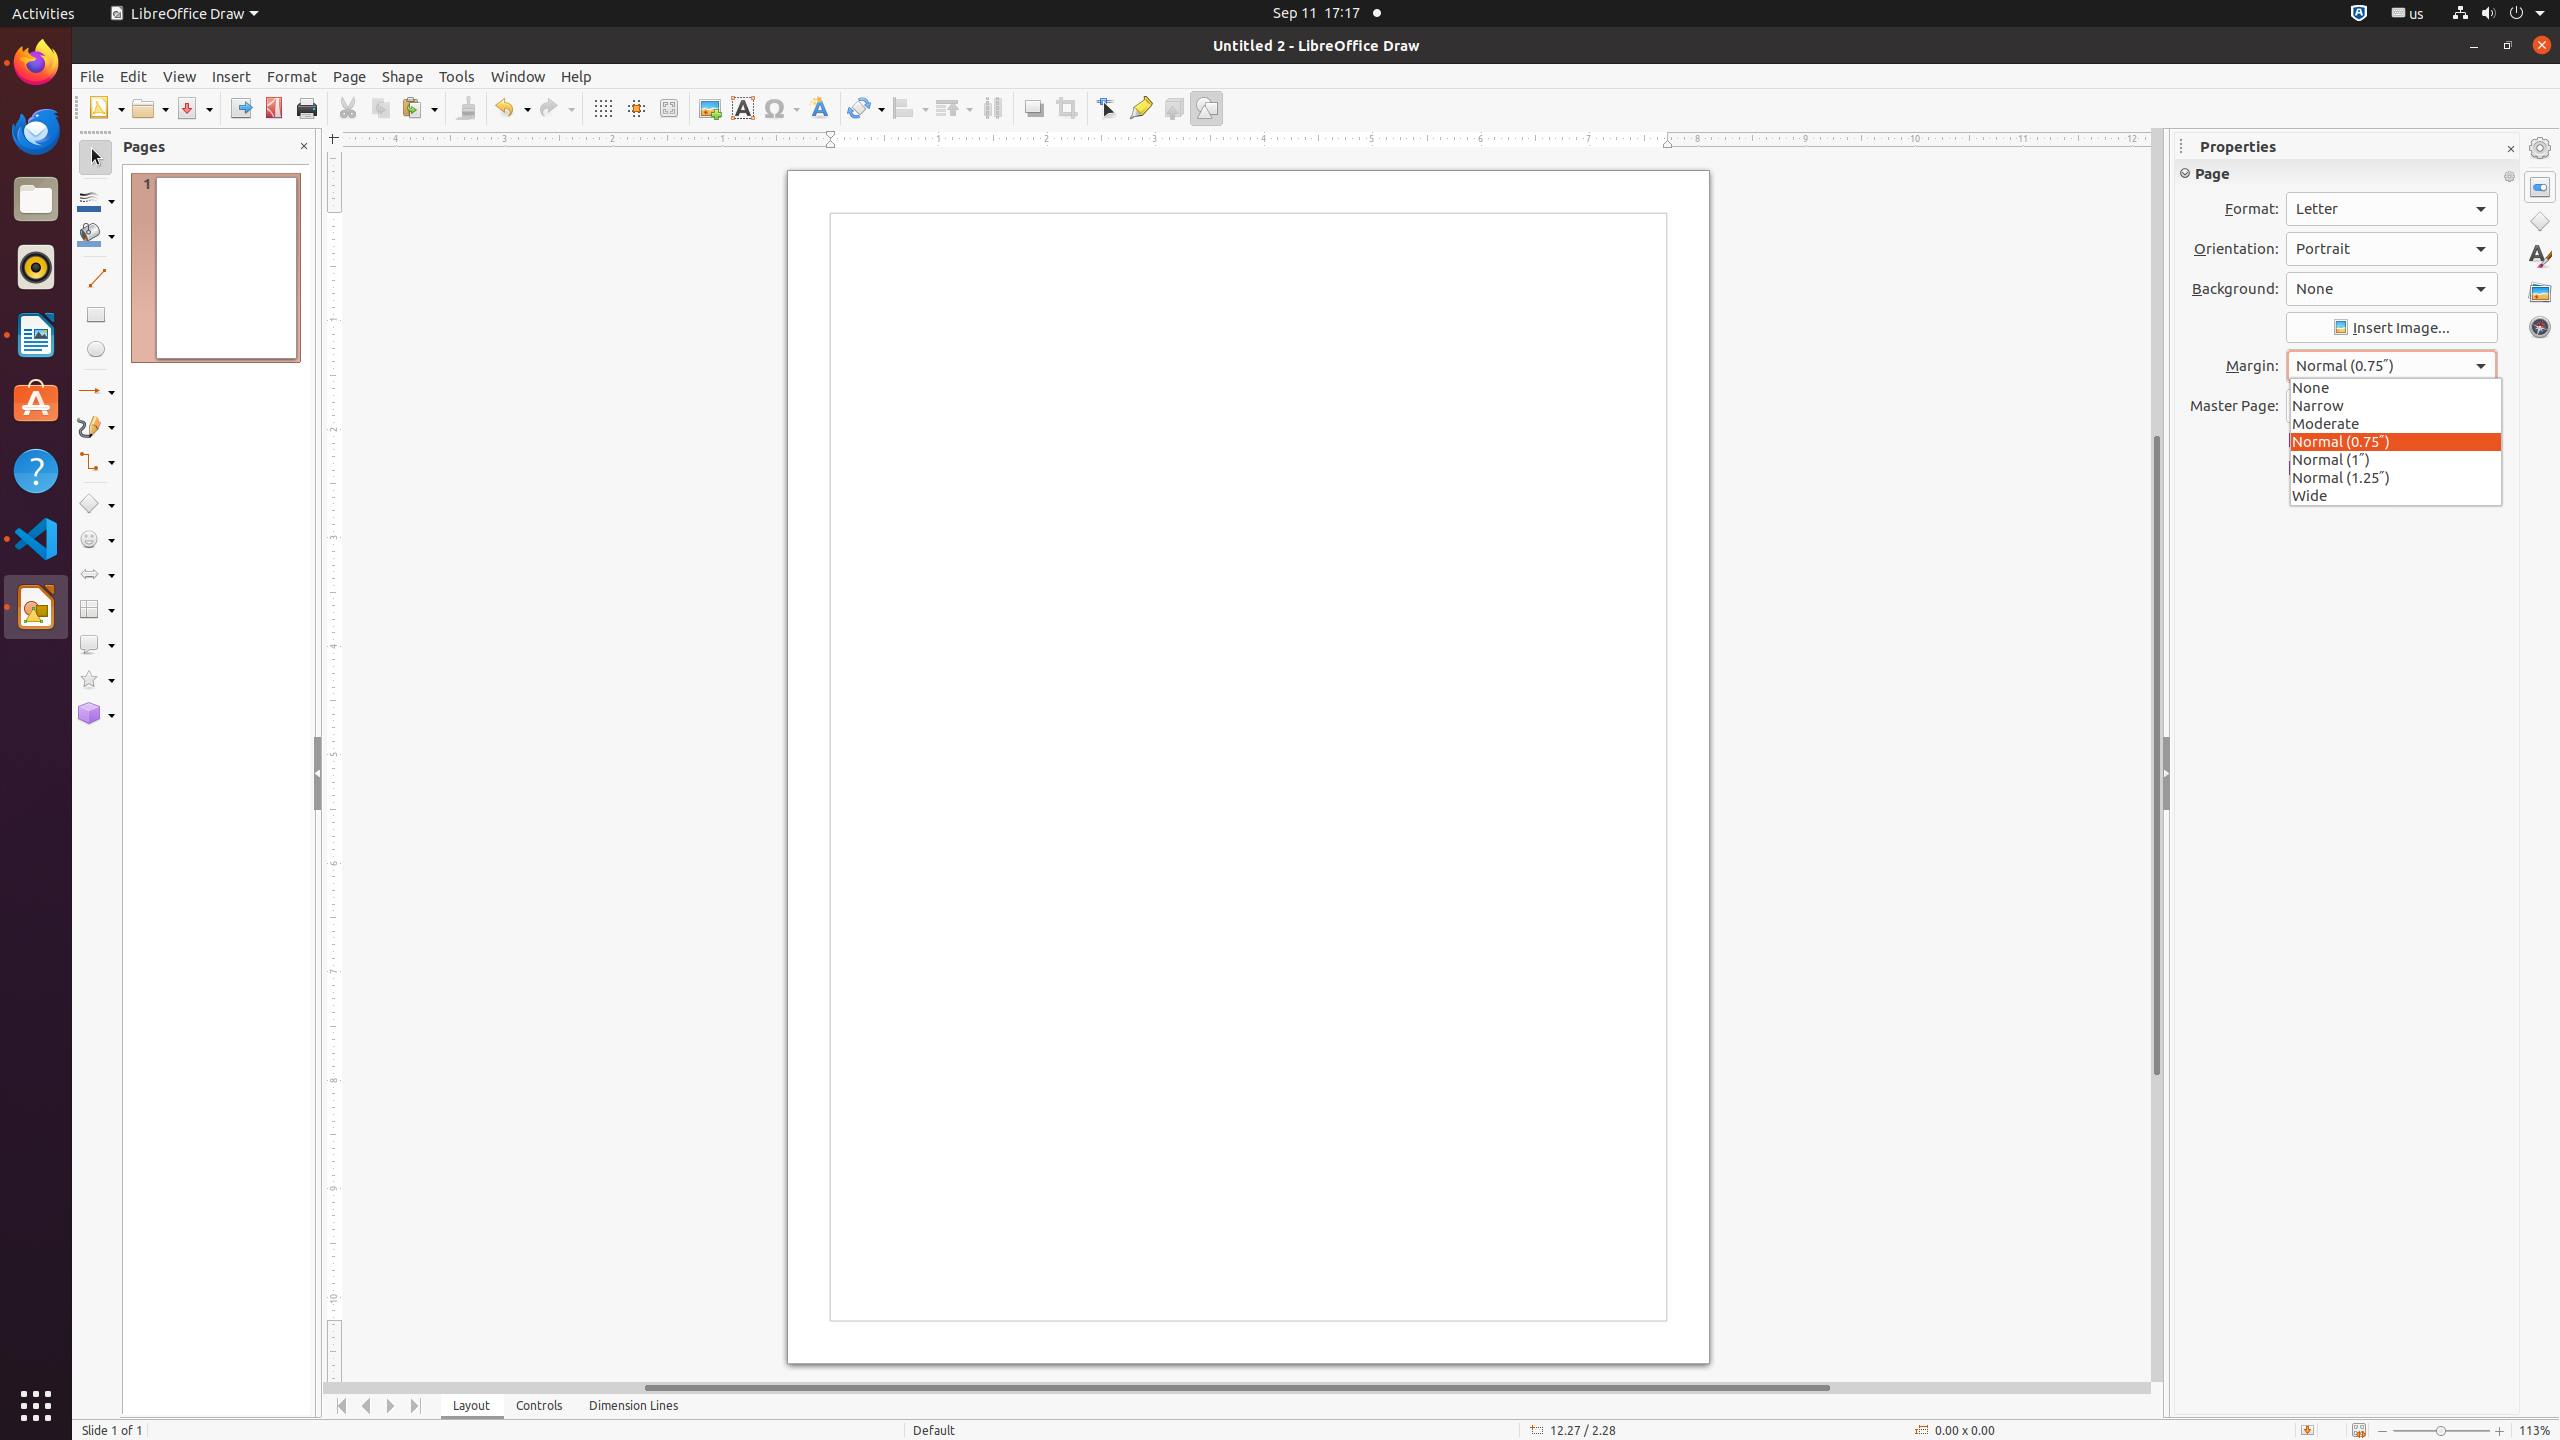 The height and width of the screenshot is (1440, 2560). I want to click on Gallery, so click(2540, 292).